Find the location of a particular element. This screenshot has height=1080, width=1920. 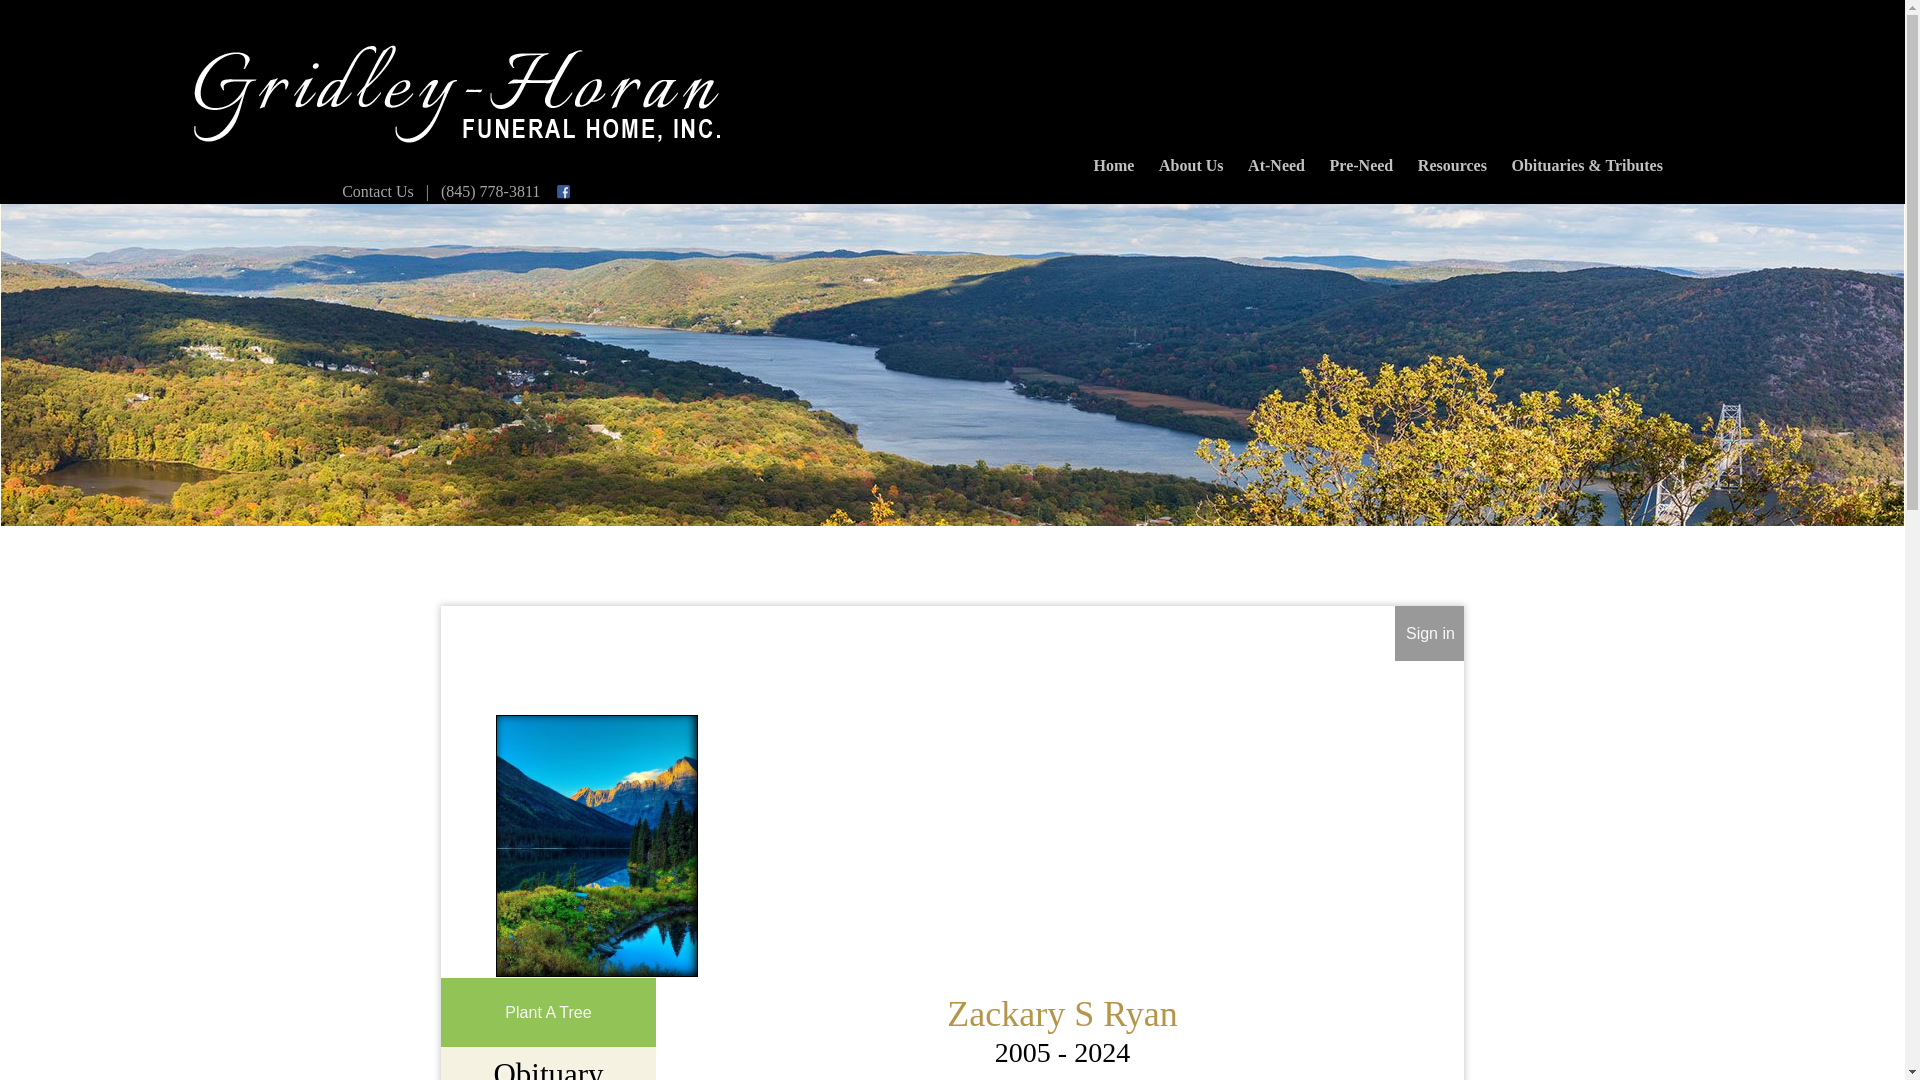

Pre-Need is located at coordinates (1360, 160).